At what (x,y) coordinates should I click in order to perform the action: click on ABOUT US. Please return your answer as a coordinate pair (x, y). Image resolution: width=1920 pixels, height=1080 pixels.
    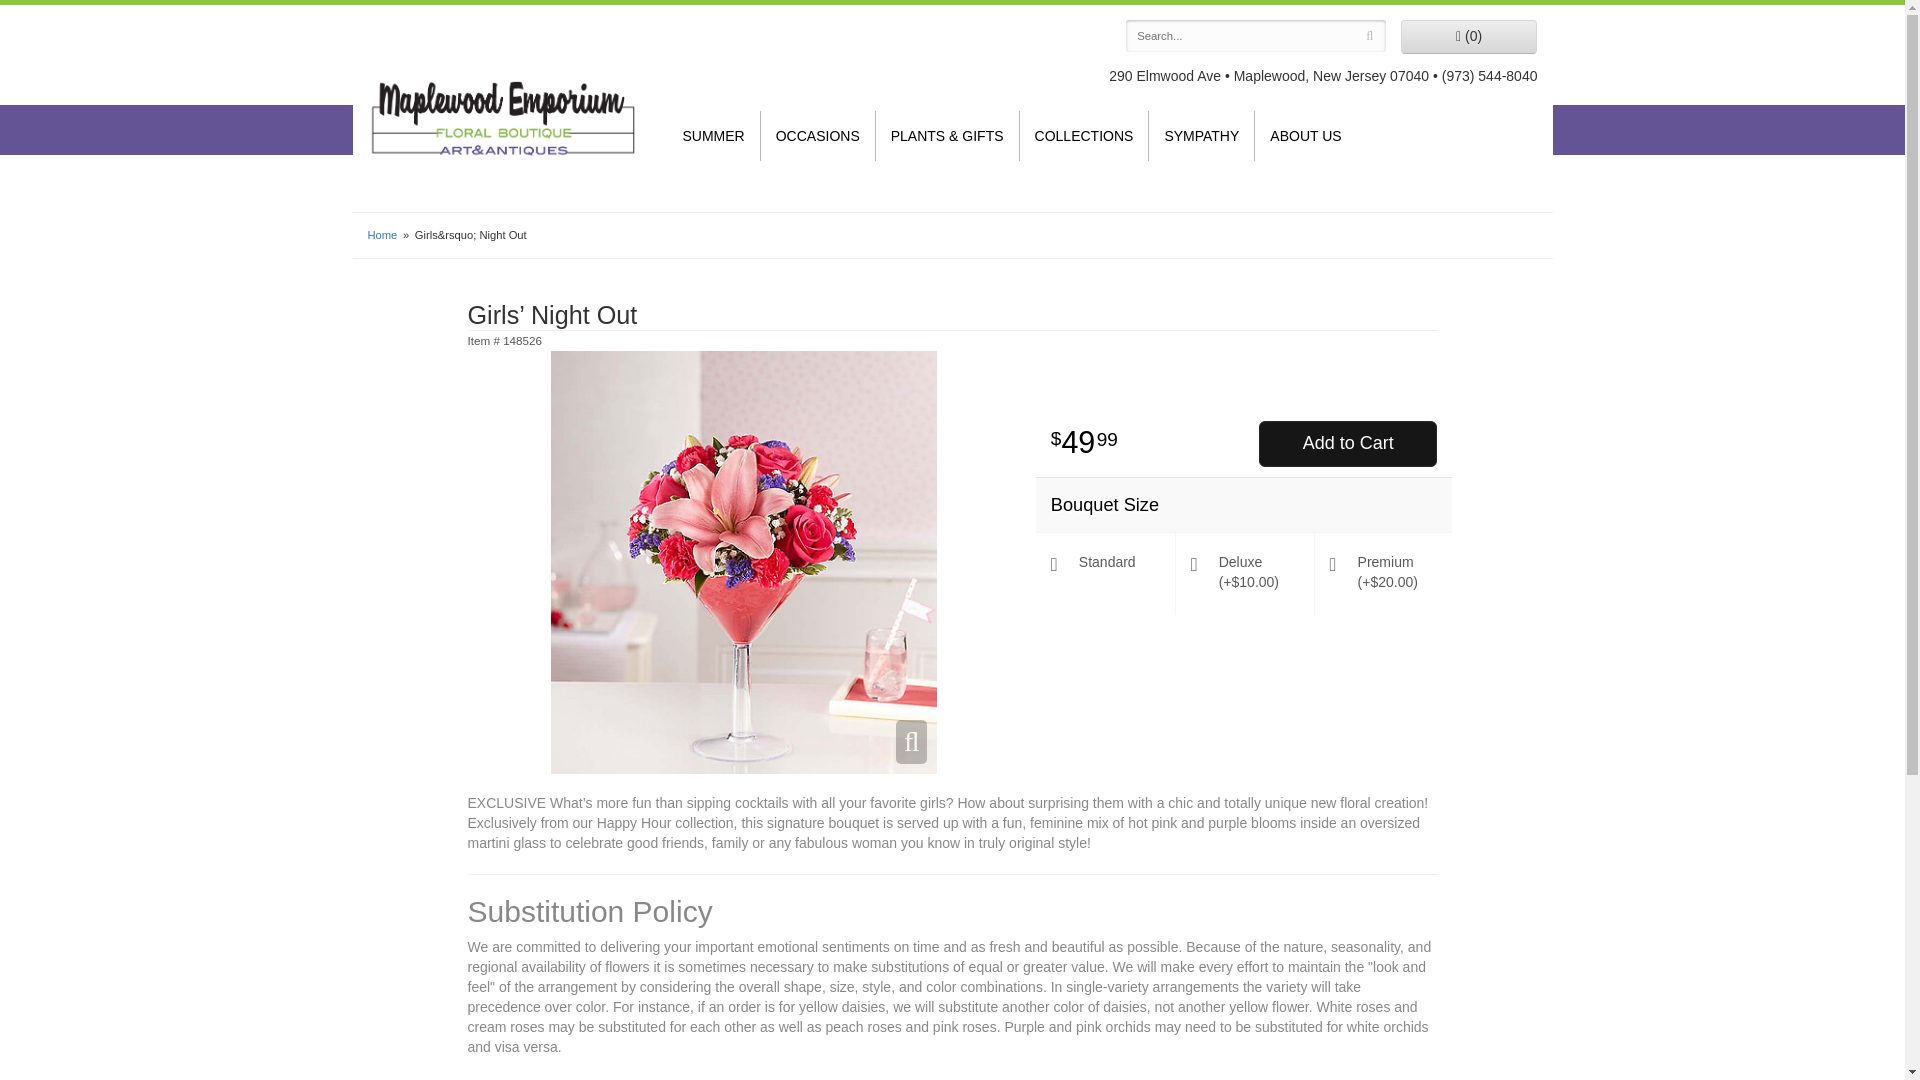
    Looking at the image, I should click on (1305, 136).